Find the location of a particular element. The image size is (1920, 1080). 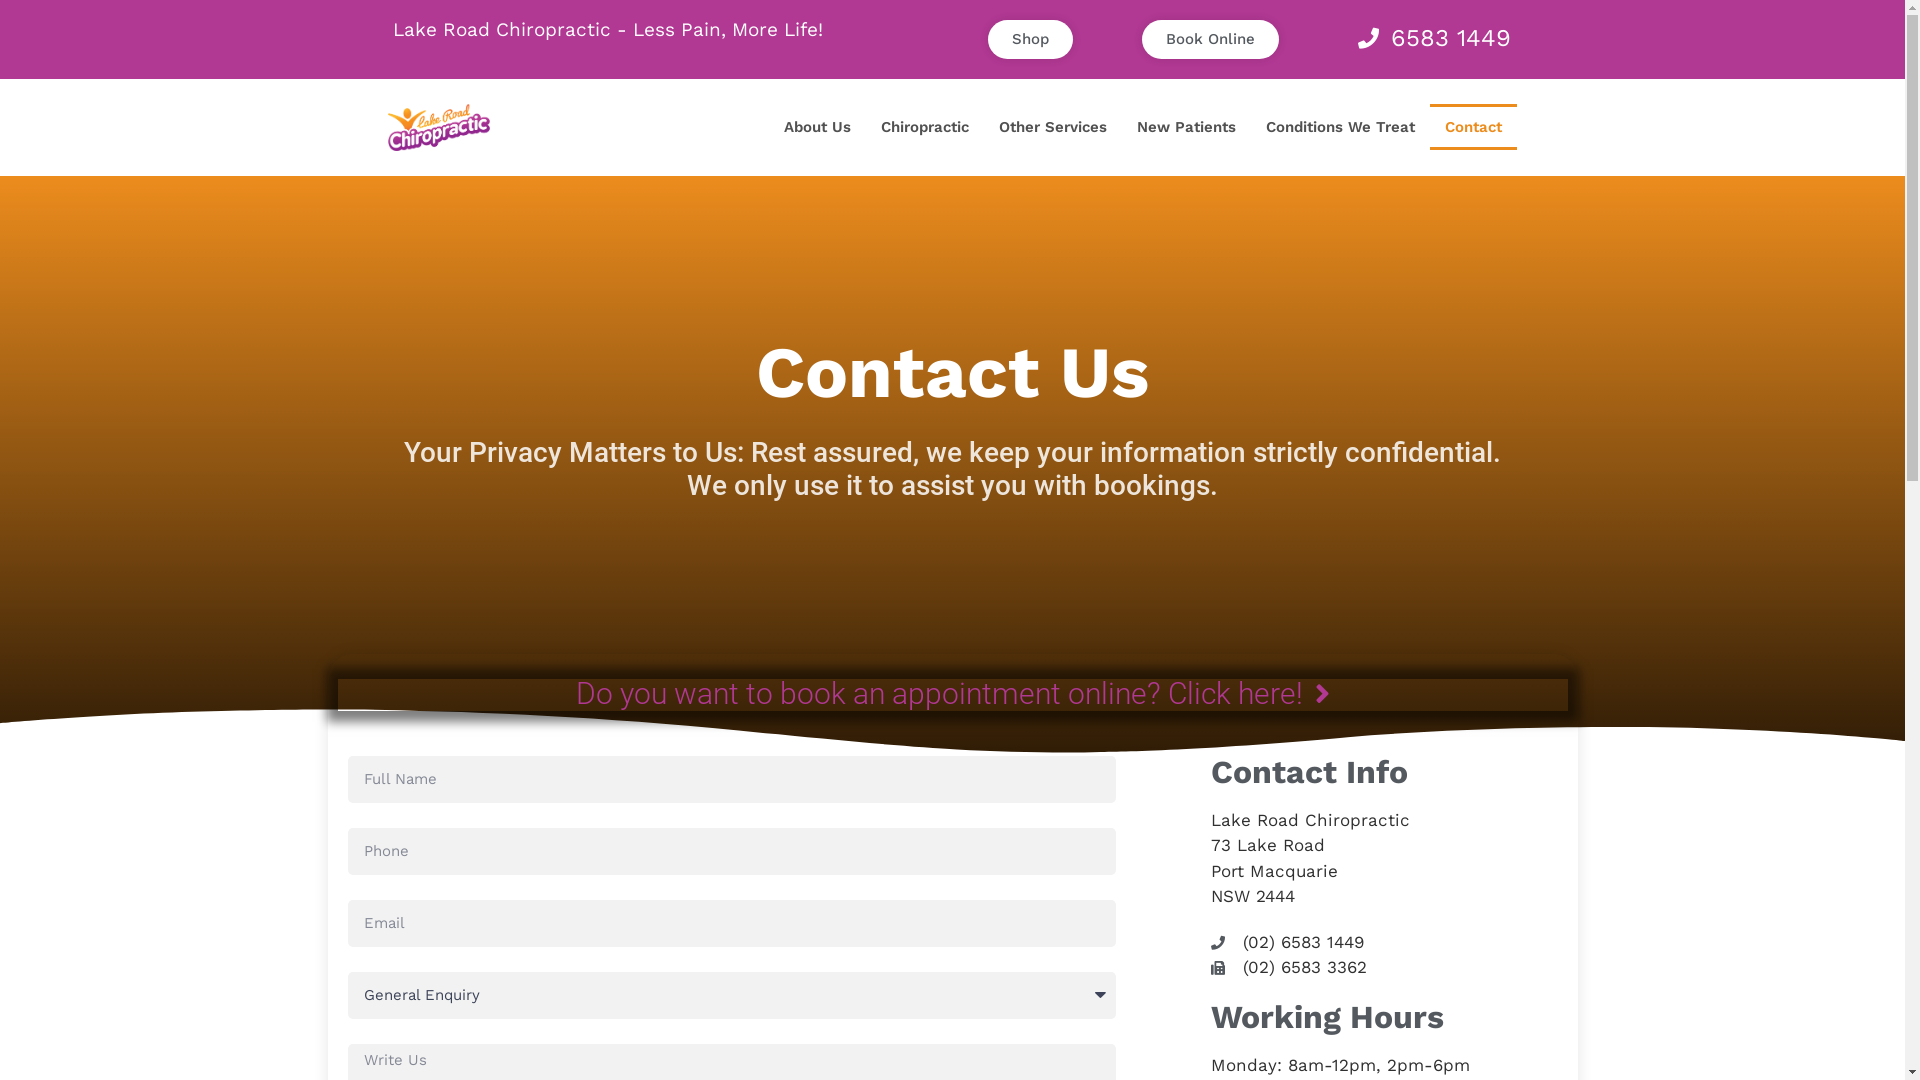

Other Services is located at coordinates (1052, 127).